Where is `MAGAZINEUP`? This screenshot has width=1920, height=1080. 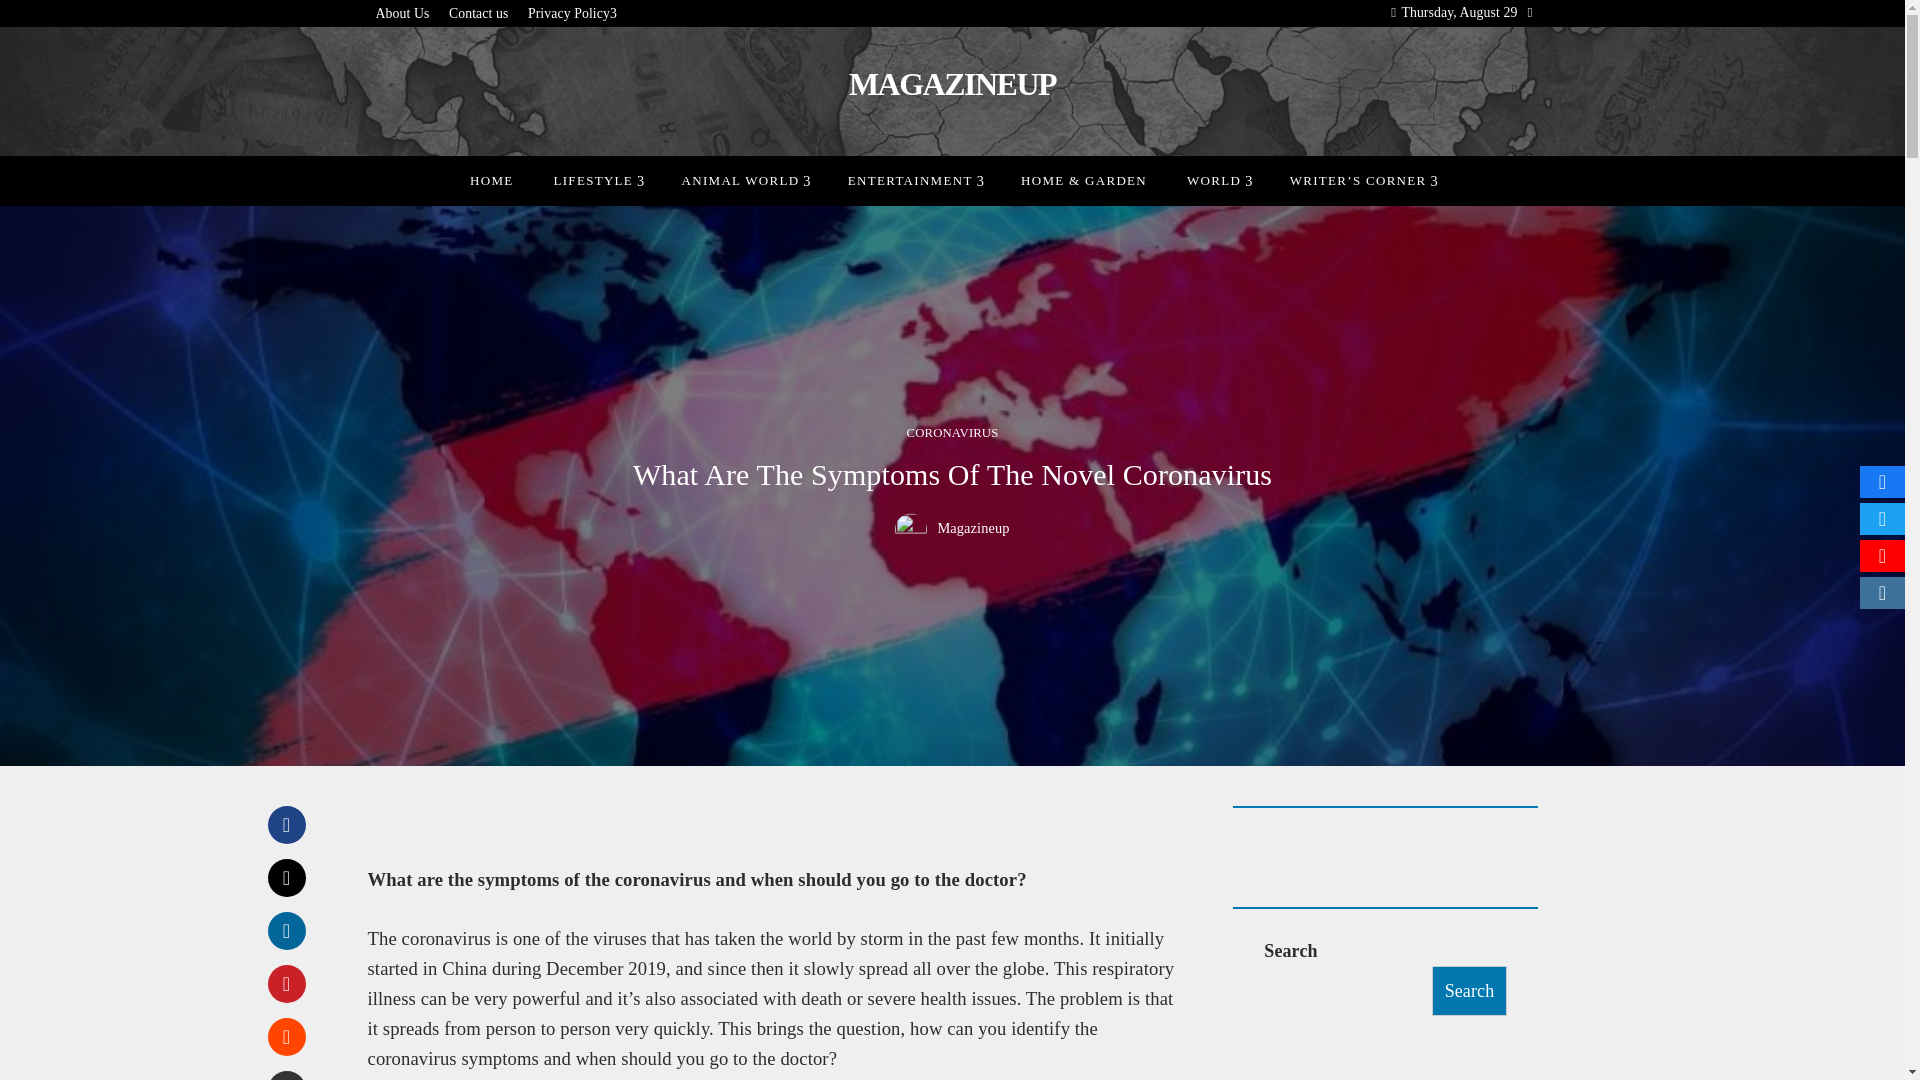 MAGAZINEUP is located at coordinates (952, 83).